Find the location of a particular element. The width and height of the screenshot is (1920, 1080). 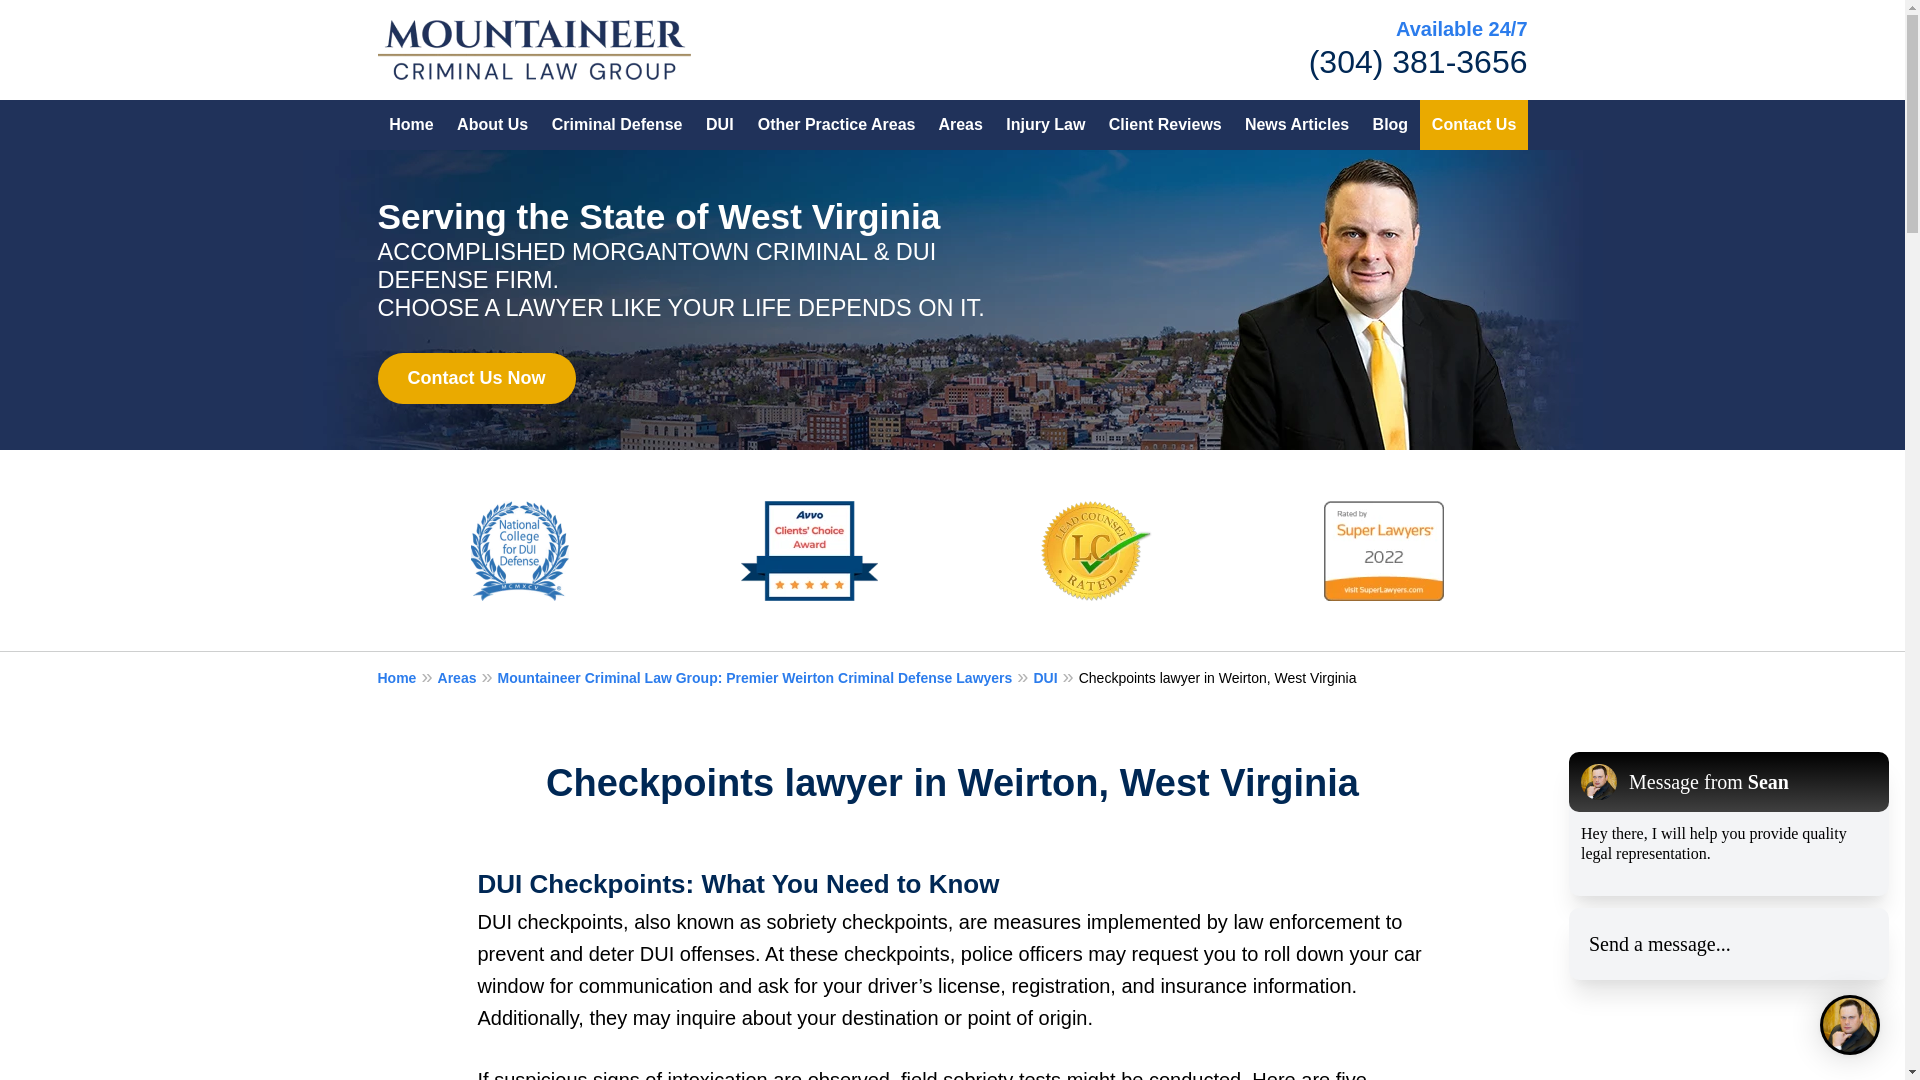

Home is located at coordinates (412, 125).